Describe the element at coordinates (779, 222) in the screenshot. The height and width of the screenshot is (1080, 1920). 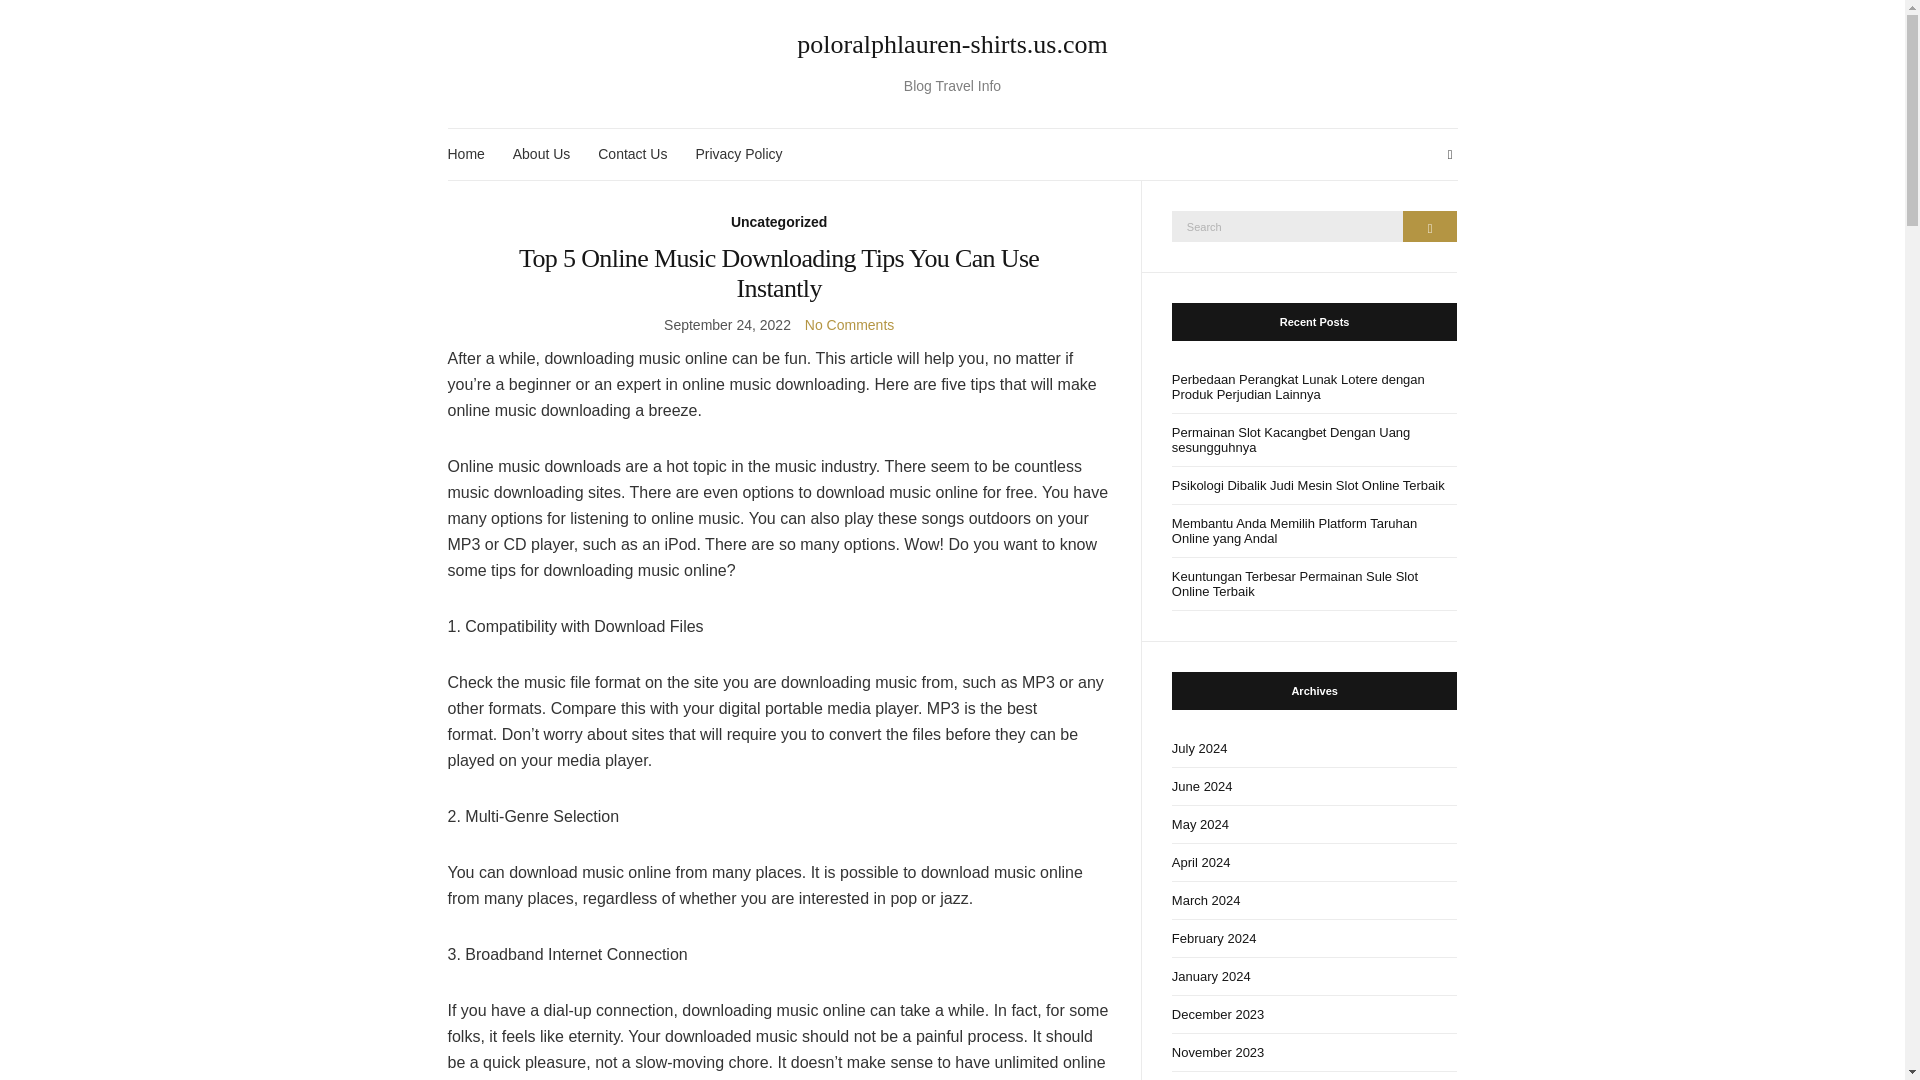
I see `Uncategorized` at that location.